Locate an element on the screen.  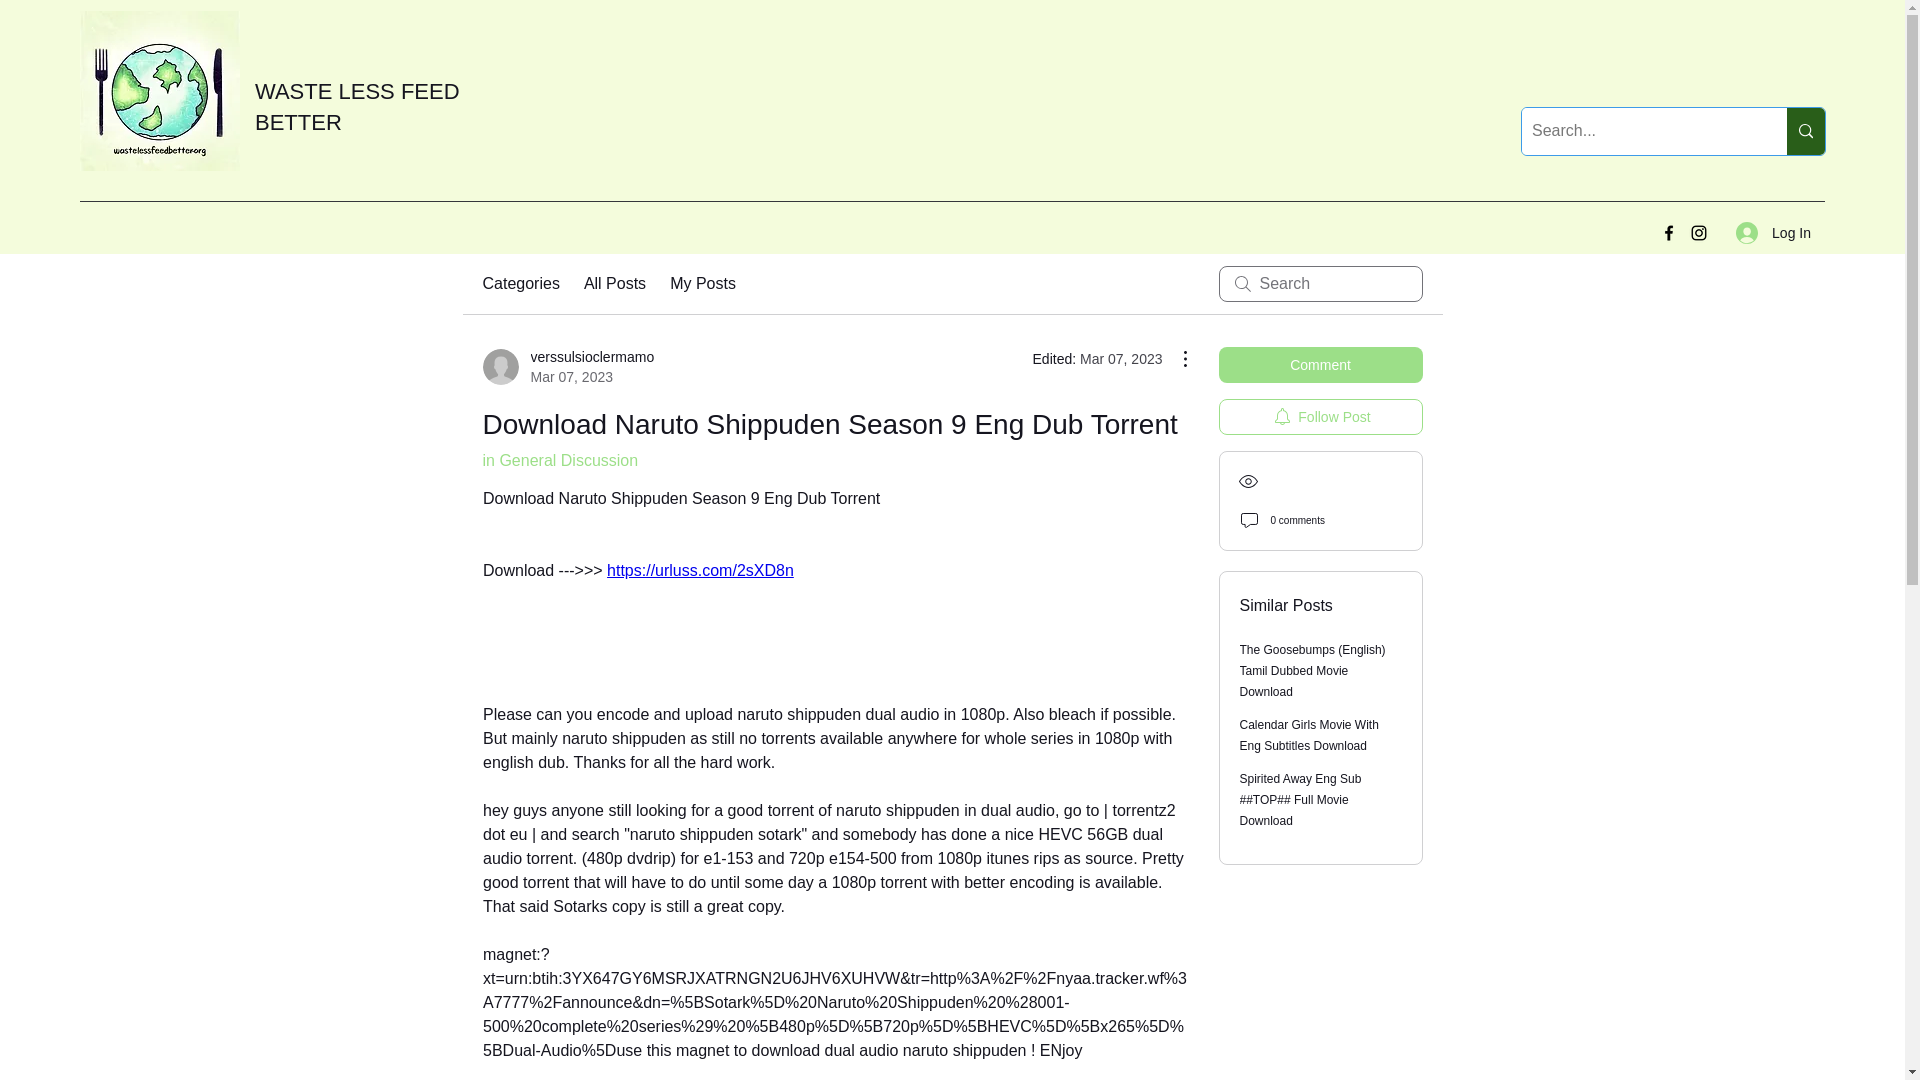
Calendar Girls Movie With Eng Subtitles Download is located at coordinates (1320, 416).